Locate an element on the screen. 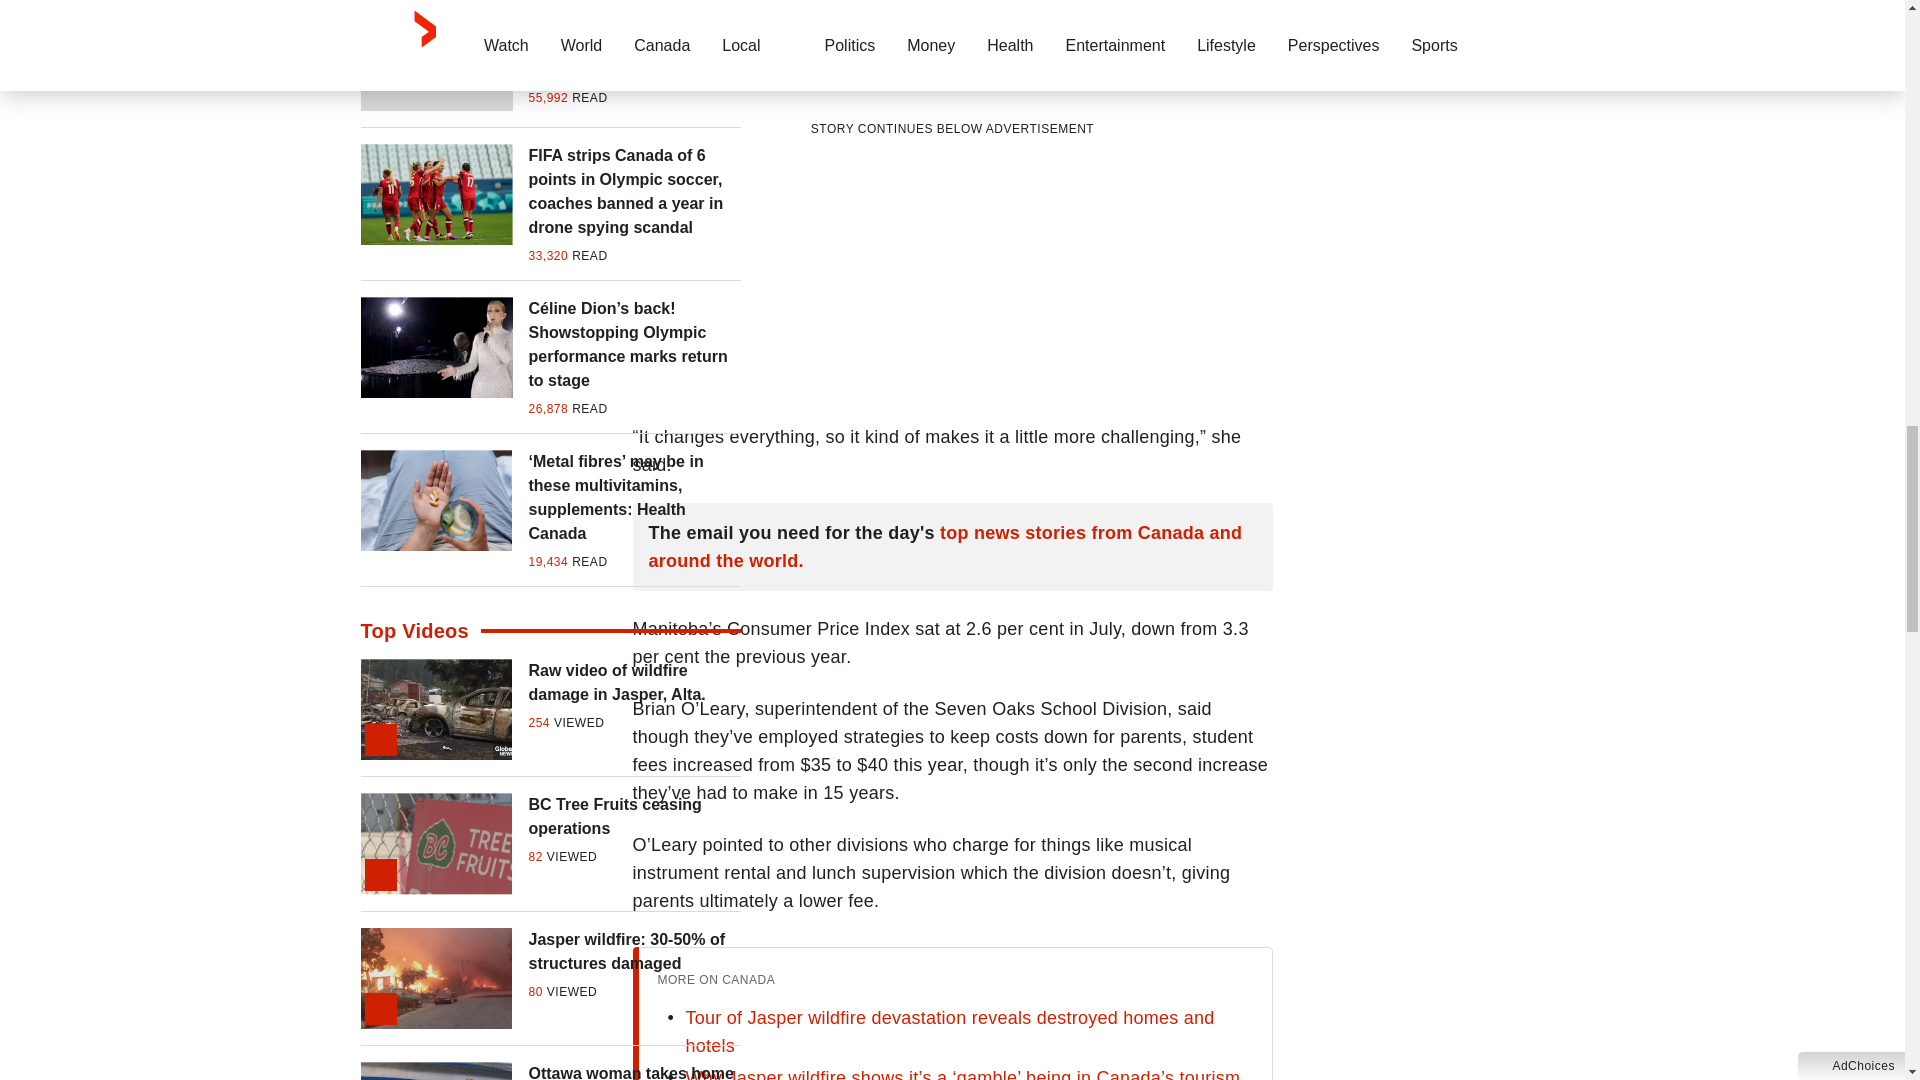  BC Tree Fruits ceasing operations is located at coordinates (634, 816).